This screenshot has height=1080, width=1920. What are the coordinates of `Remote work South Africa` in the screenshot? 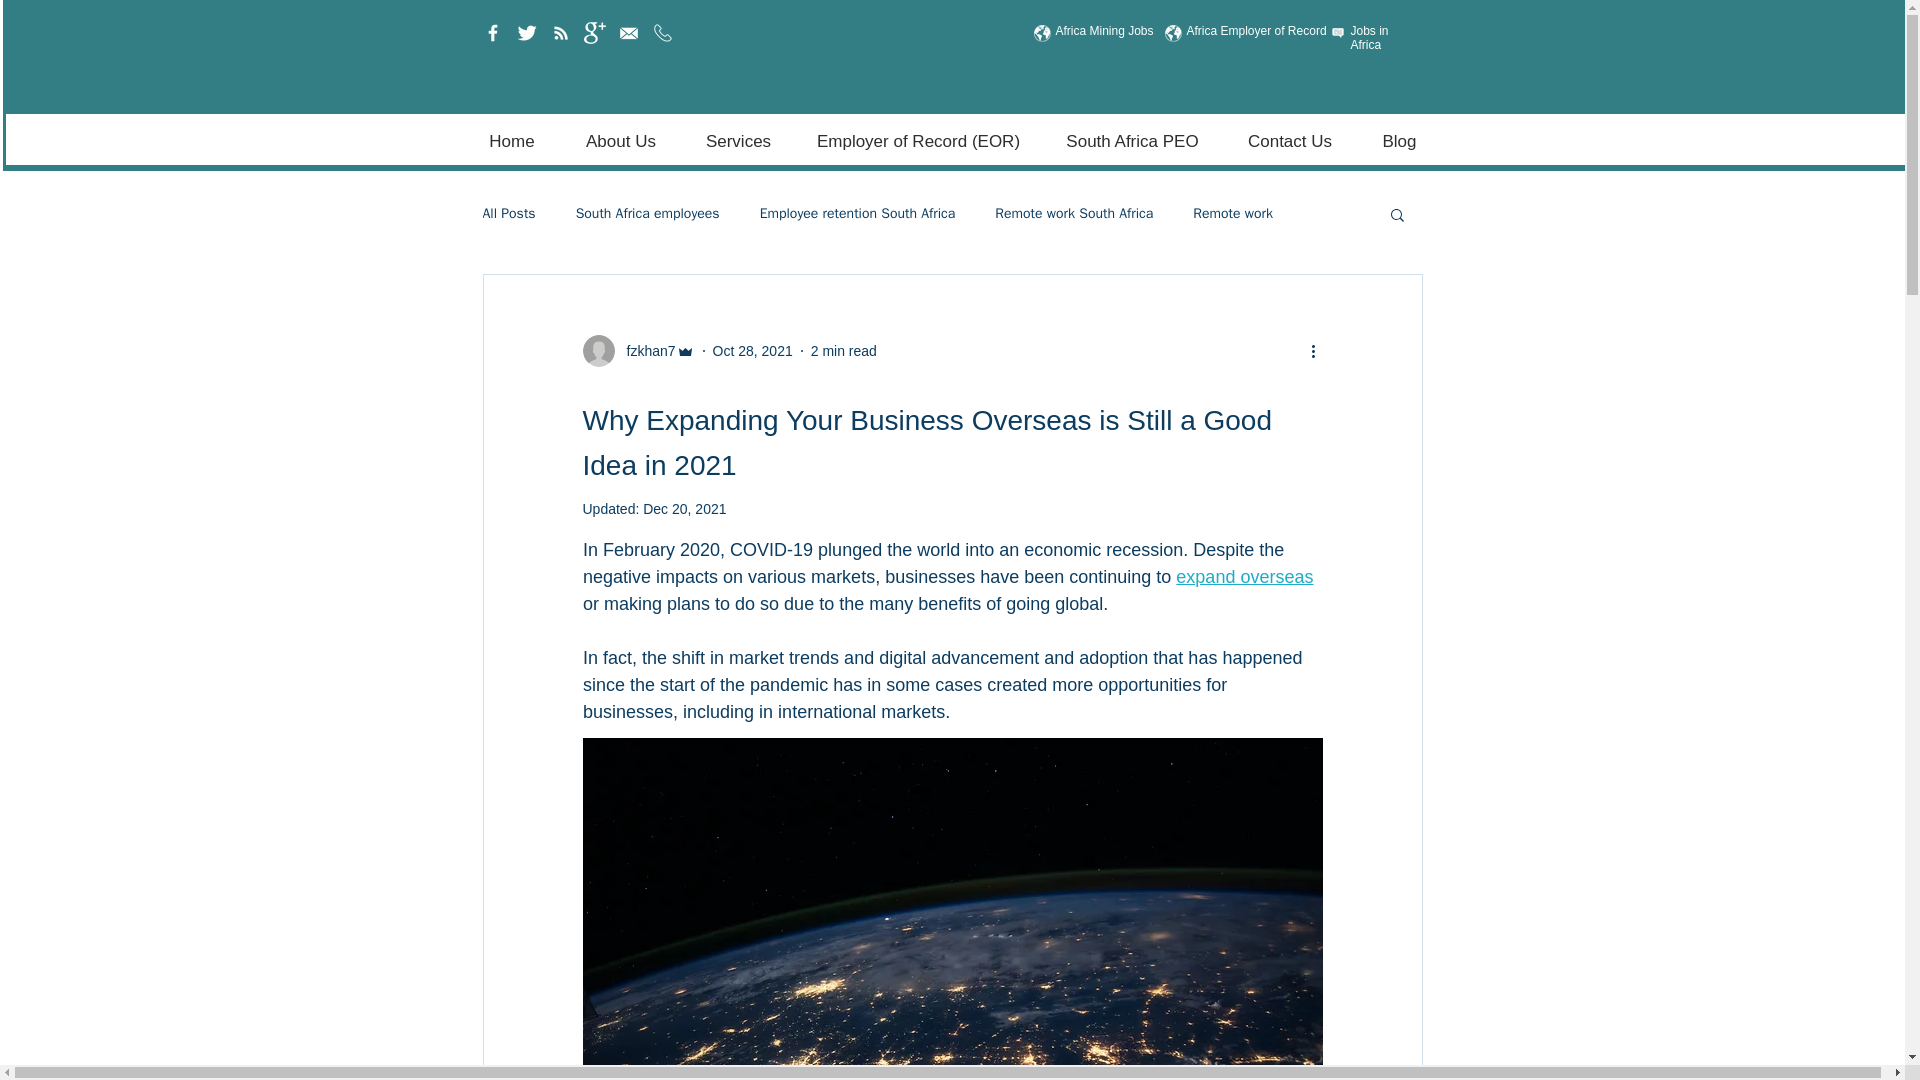 It's located at (1074, 214).